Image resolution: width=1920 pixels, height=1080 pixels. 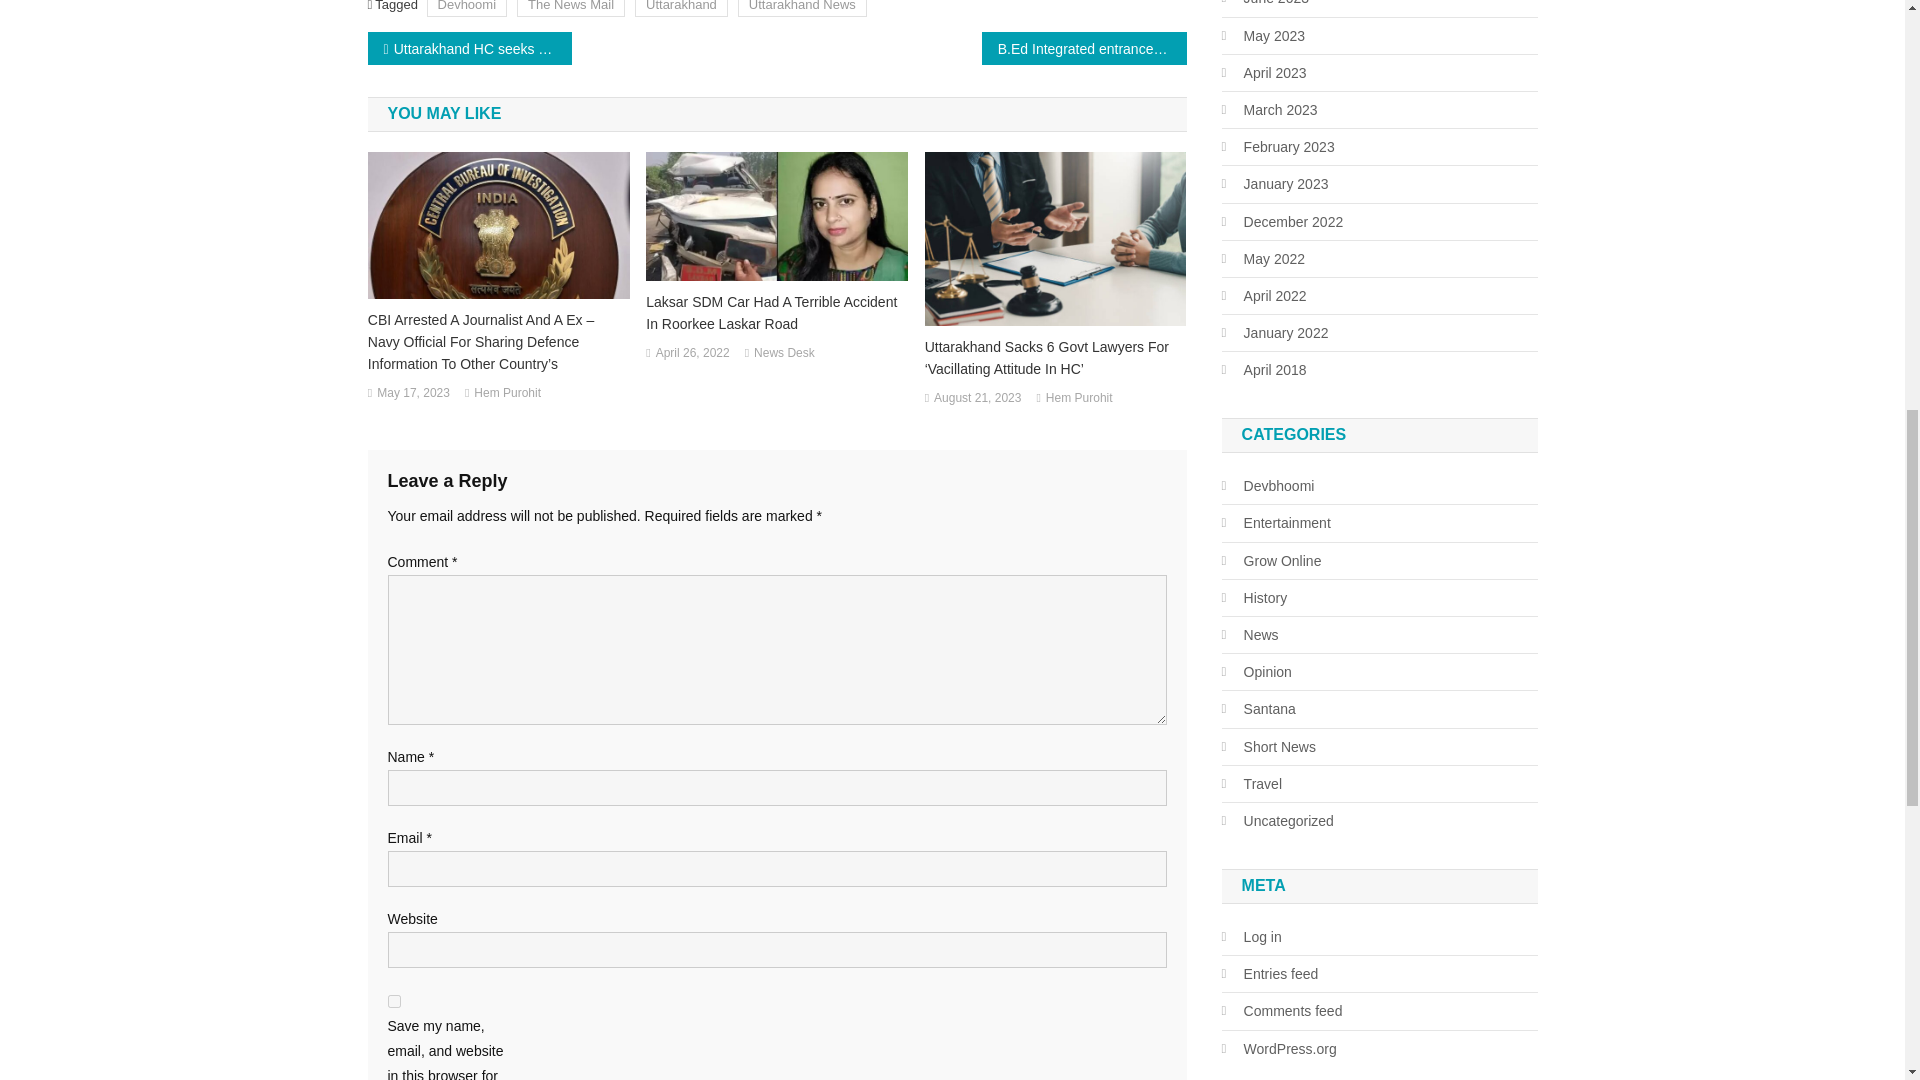 What do you see at coordinates (570, 8) in the screenshot?
I see `The News Mail` at bounding box center [570, 8].